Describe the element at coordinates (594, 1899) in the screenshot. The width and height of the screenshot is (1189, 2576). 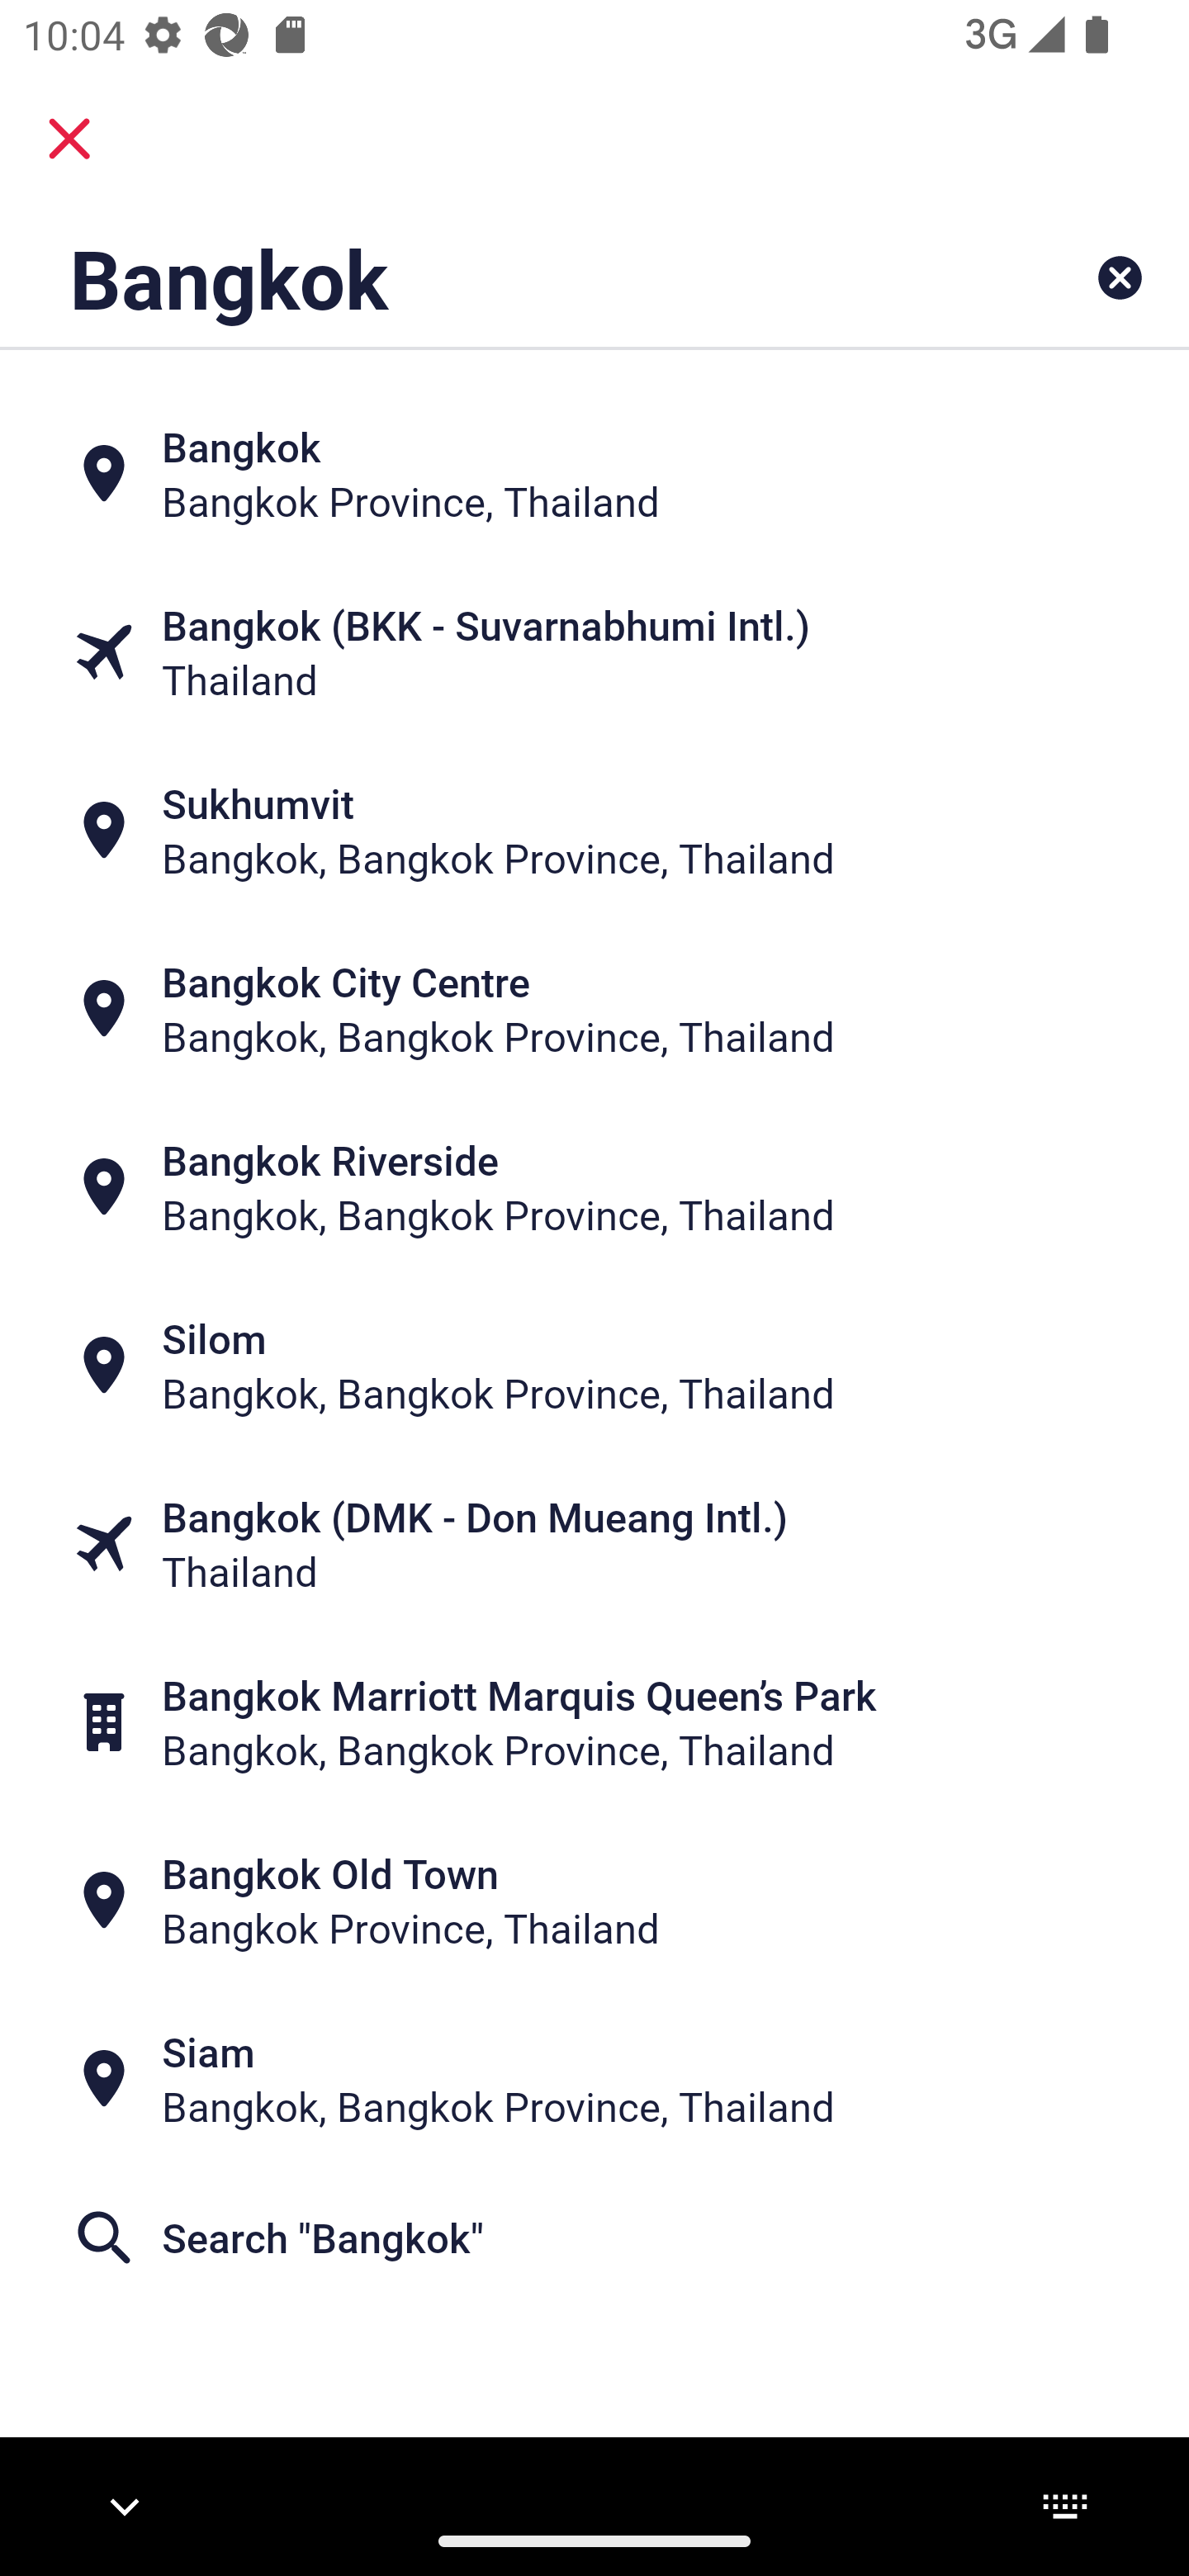
I see `Bangkok Old Town Bangkok Province, Thailand` at that location.